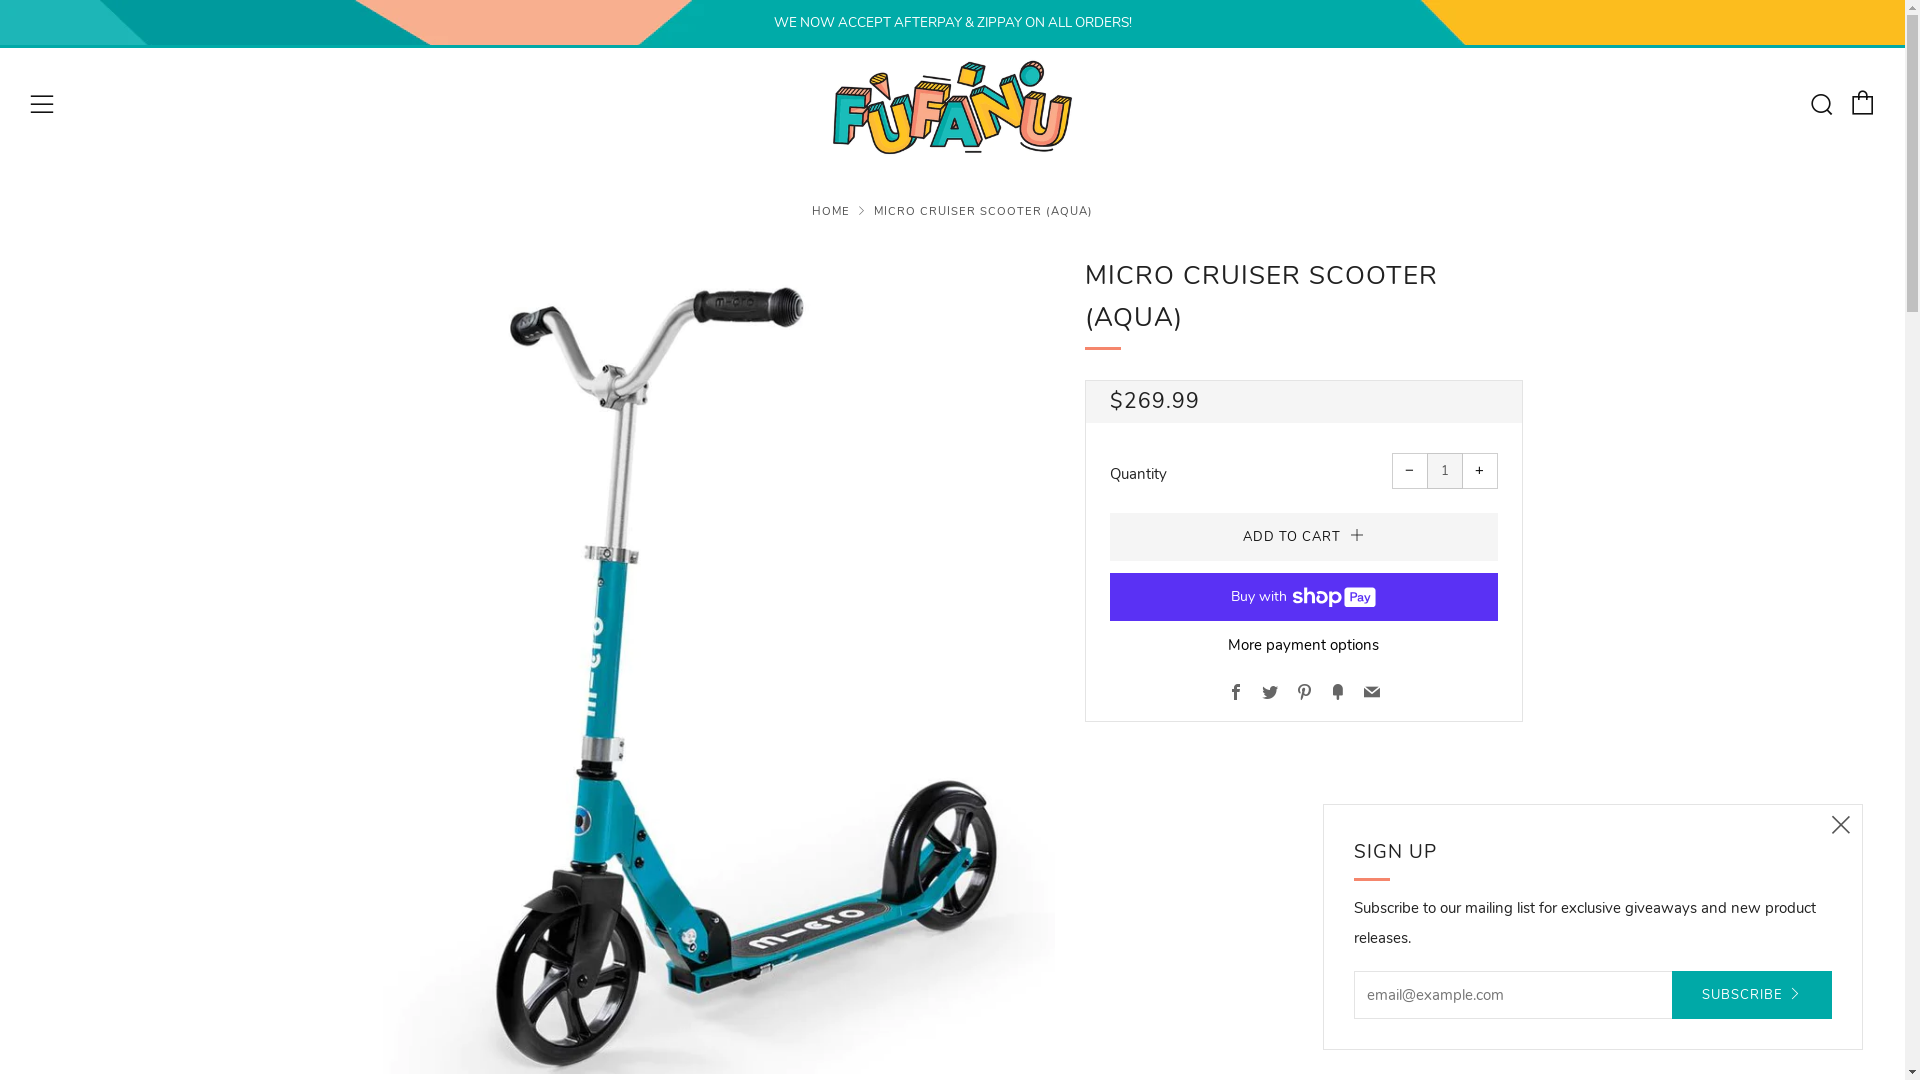 The width and height of the screenshot is (1920, 1080). Describe the element at coordinates (1304, 537) in the screenshot. I see `ADD TO CART` at that location.